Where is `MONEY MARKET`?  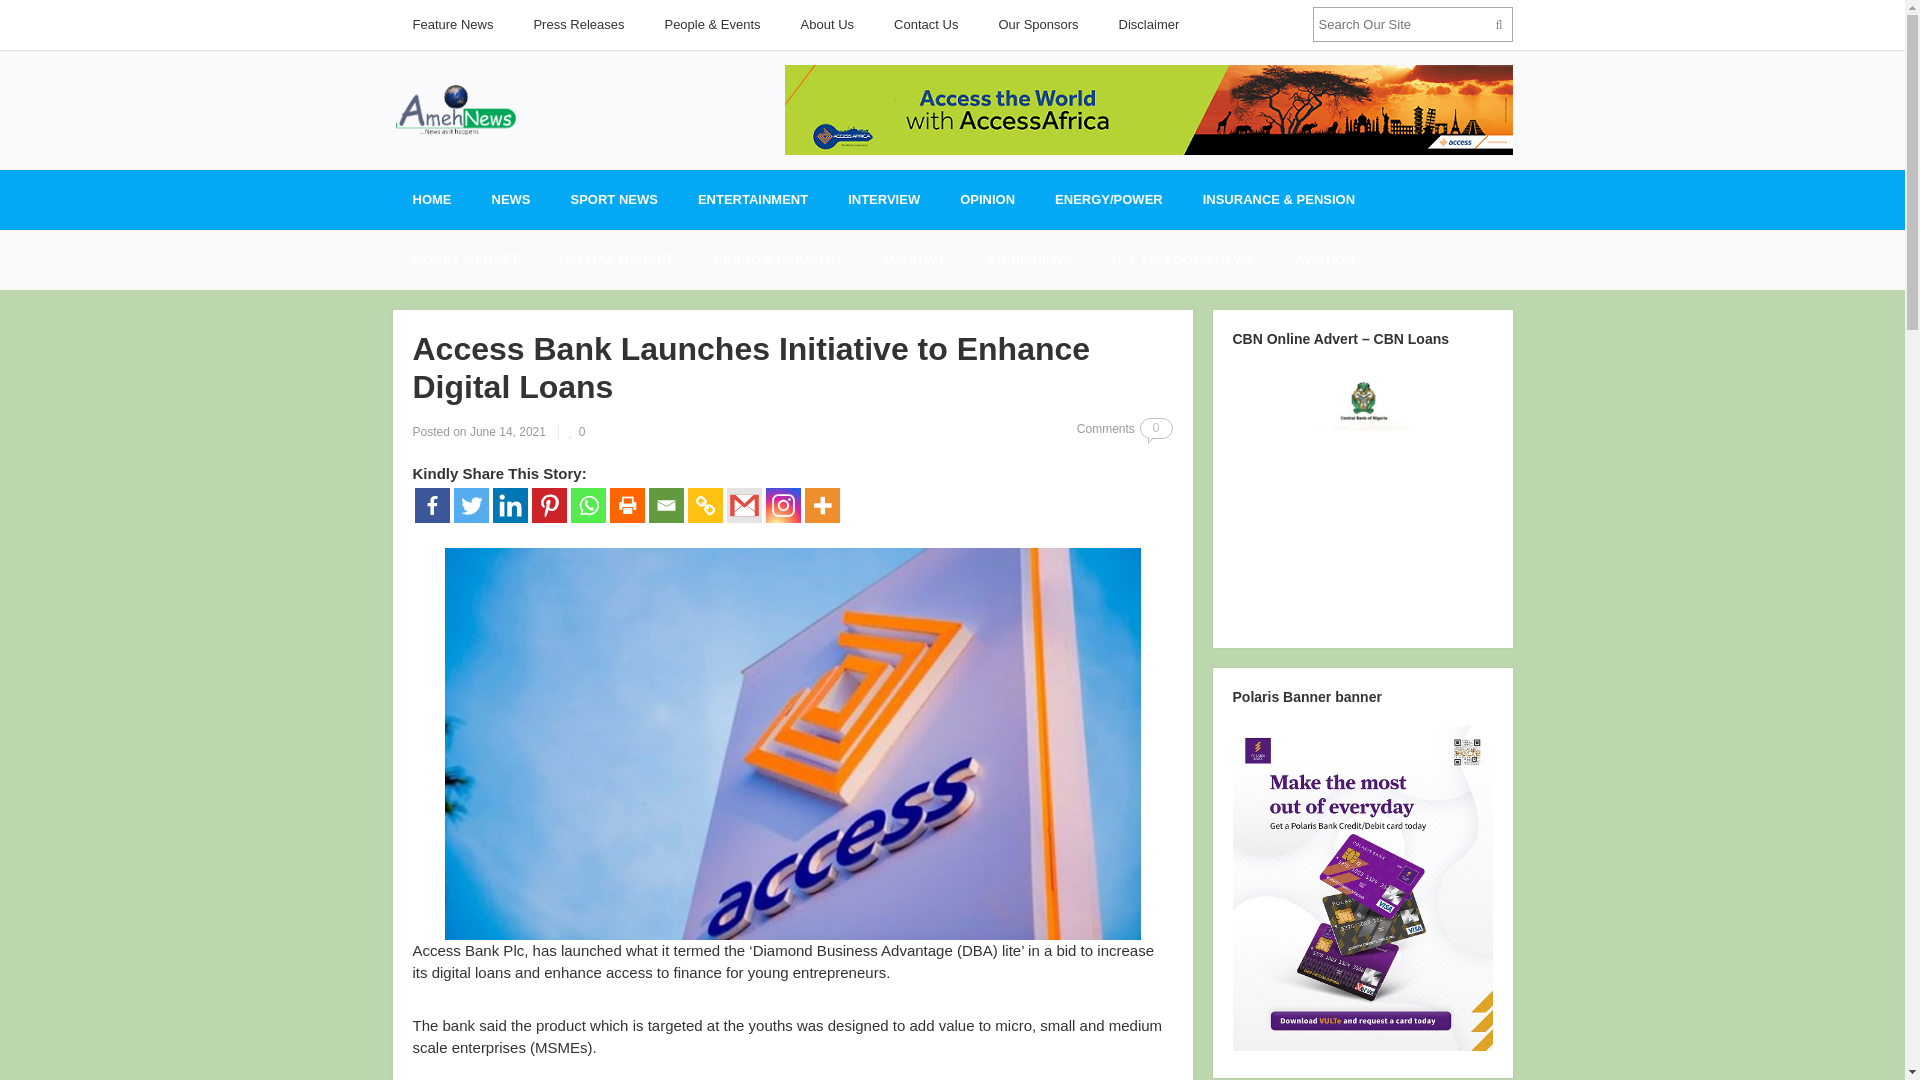 MONEY MARKET is located at coordinates (465, 260).